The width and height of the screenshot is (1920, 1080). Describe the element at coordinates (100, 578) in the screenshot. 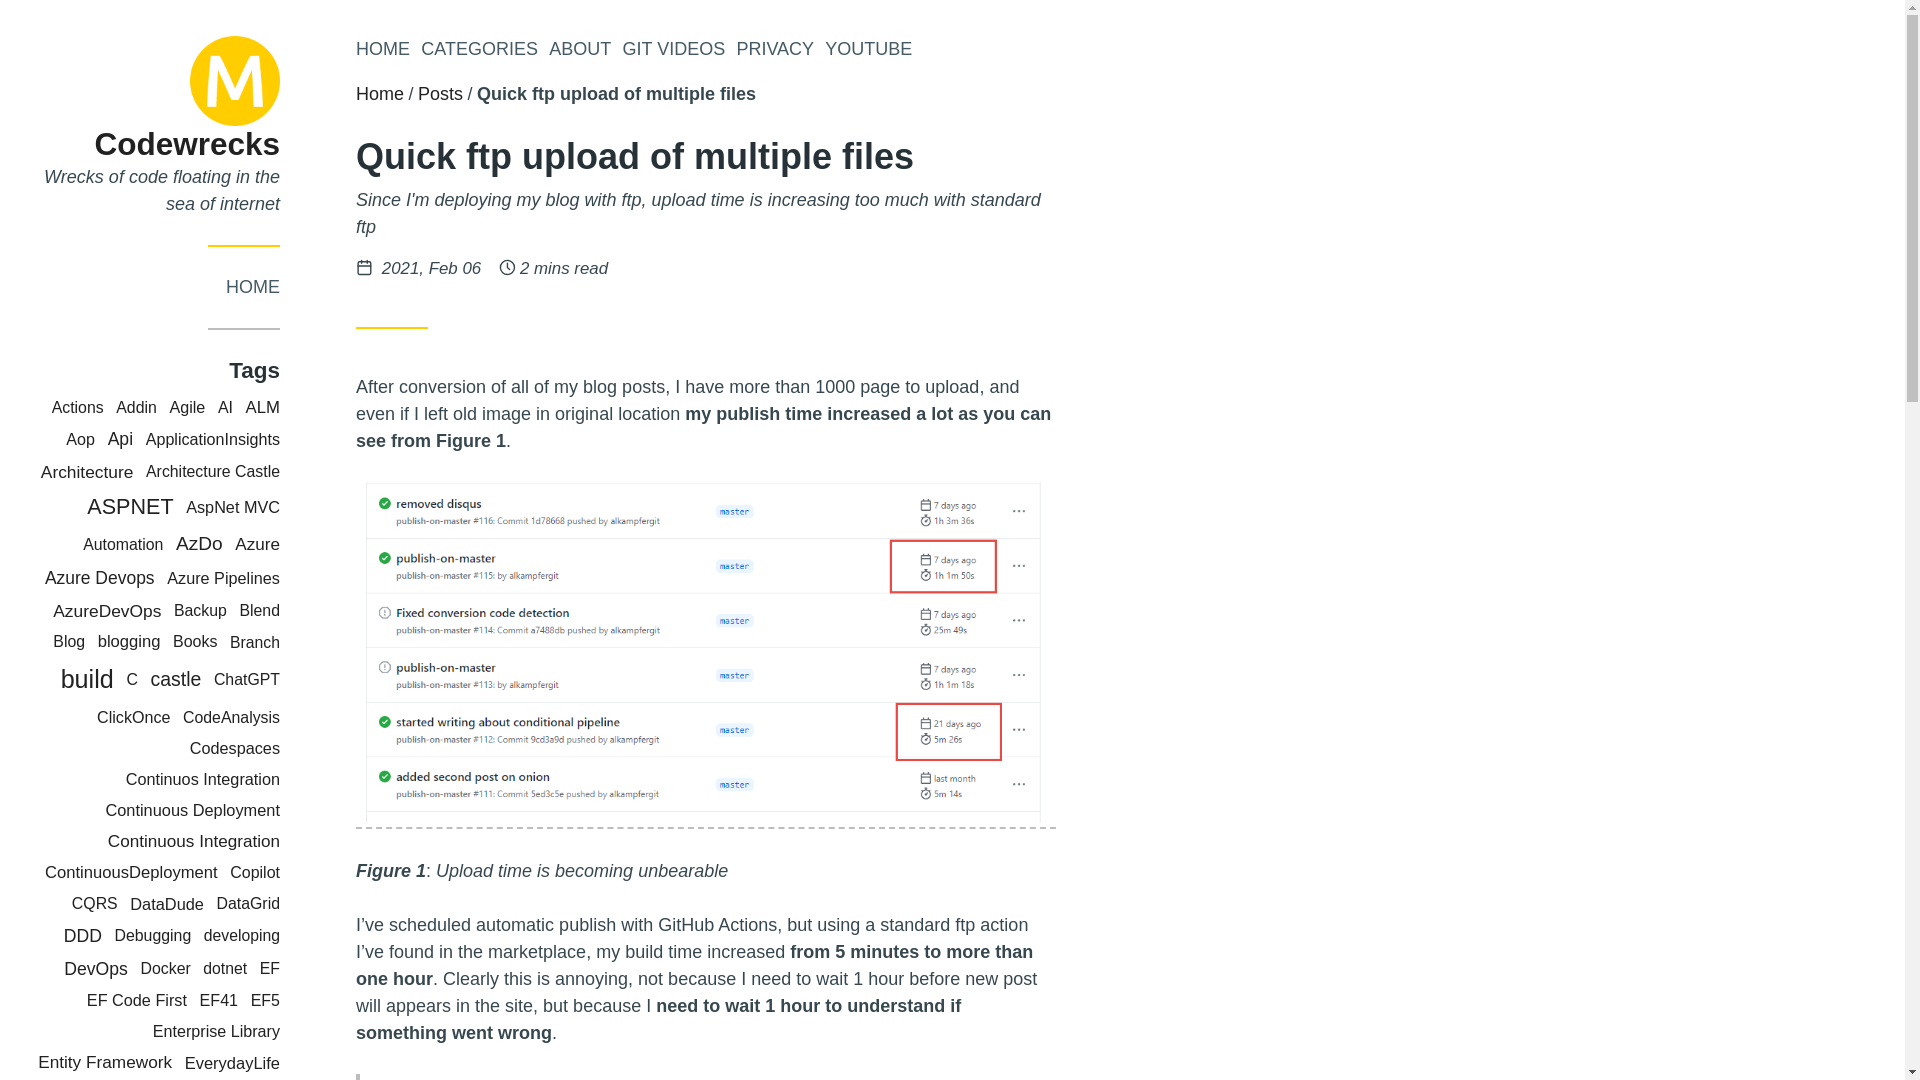

I see `Azure Devops` at that location.